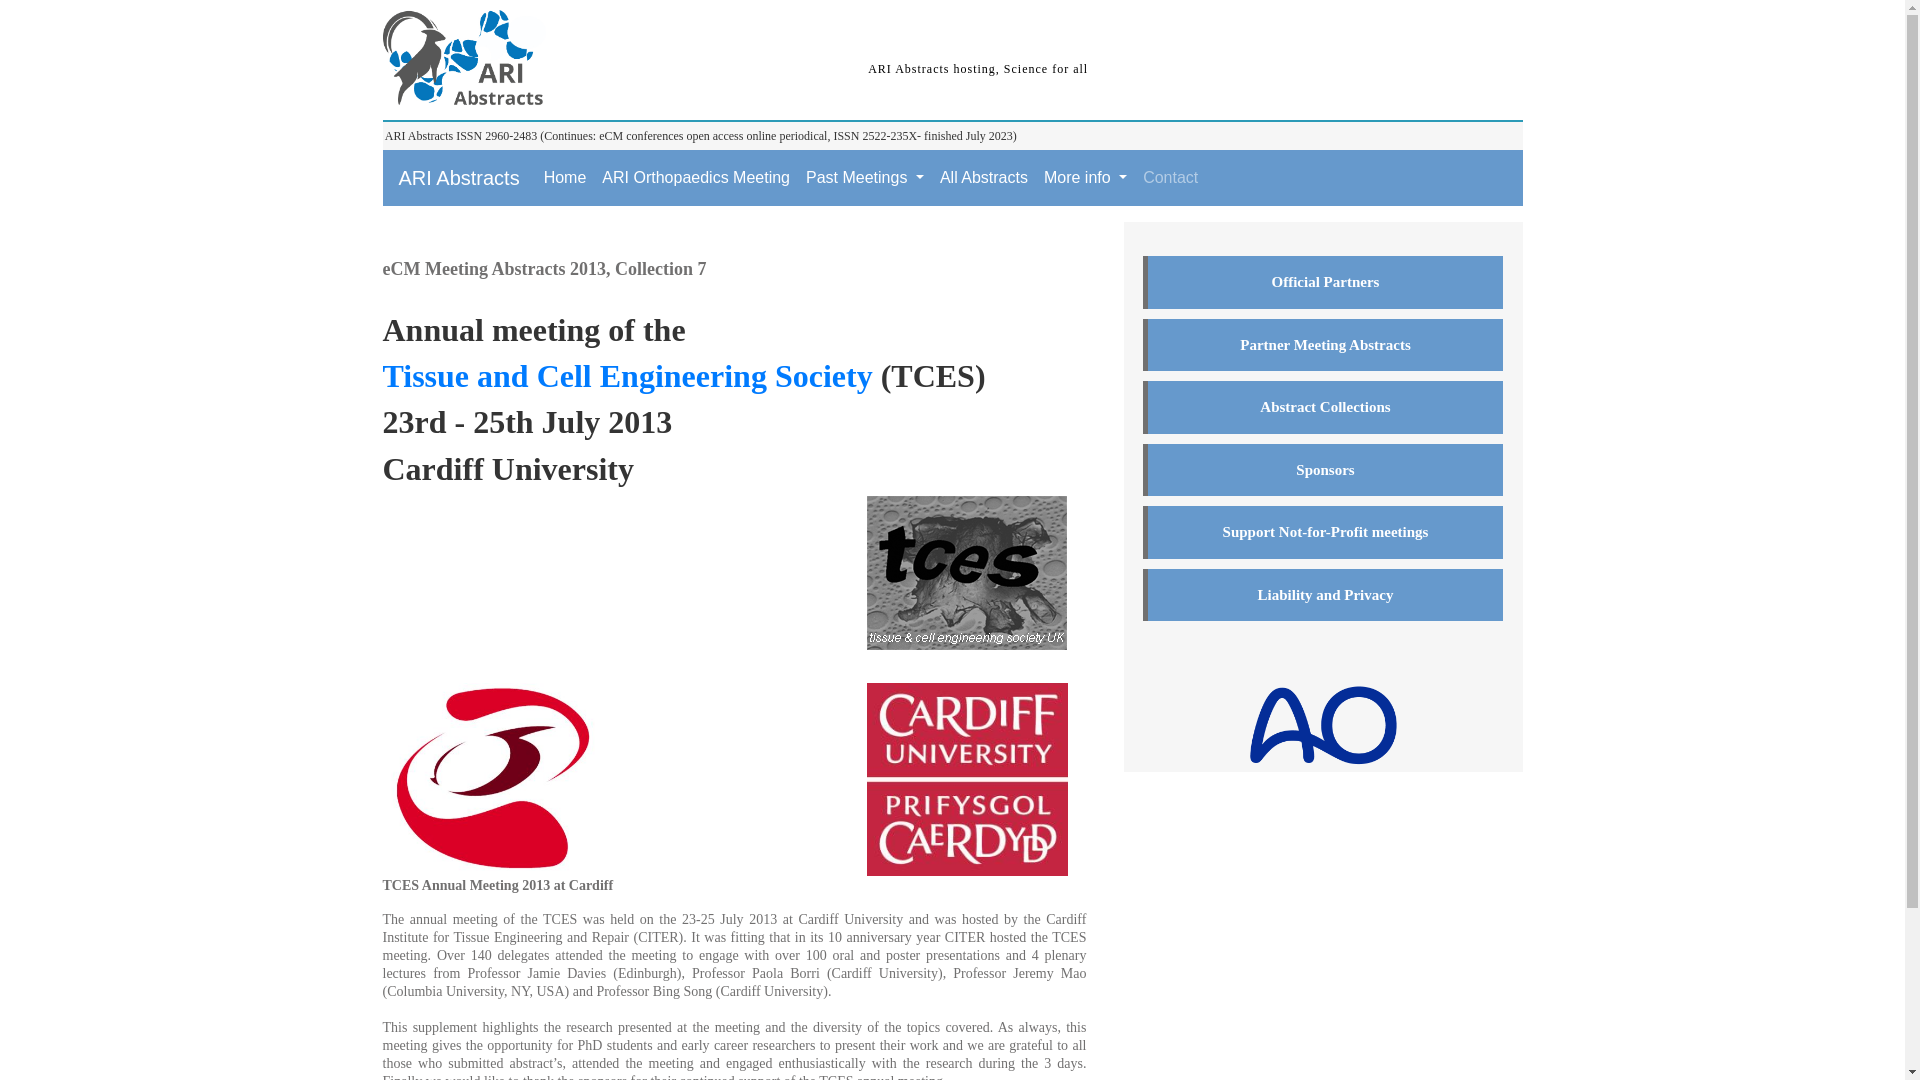  Describe the element at coordinates (1322, 470) in the screenshot. I see `Sponsors` at that location.